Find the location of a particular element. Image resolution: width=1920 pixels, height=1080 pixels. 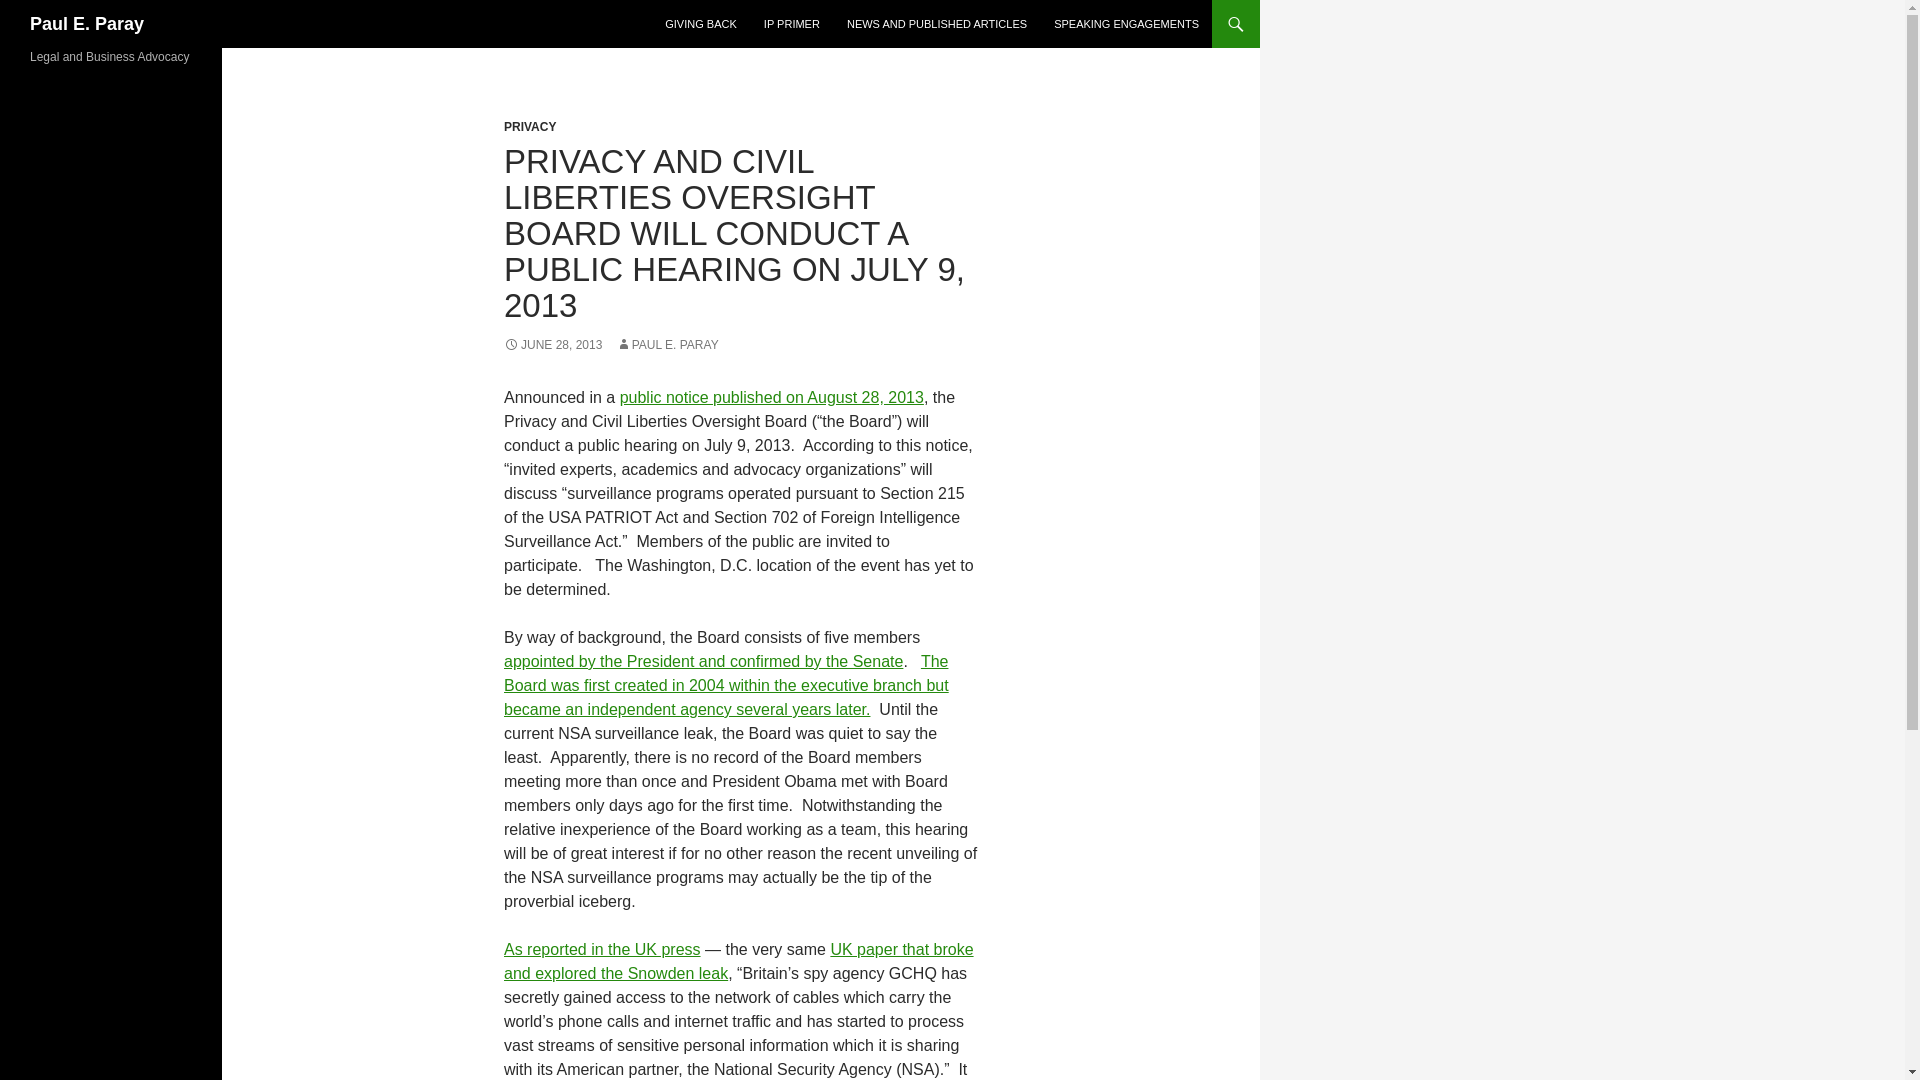

As reported in the UK press is located at coordinates (602, 948).